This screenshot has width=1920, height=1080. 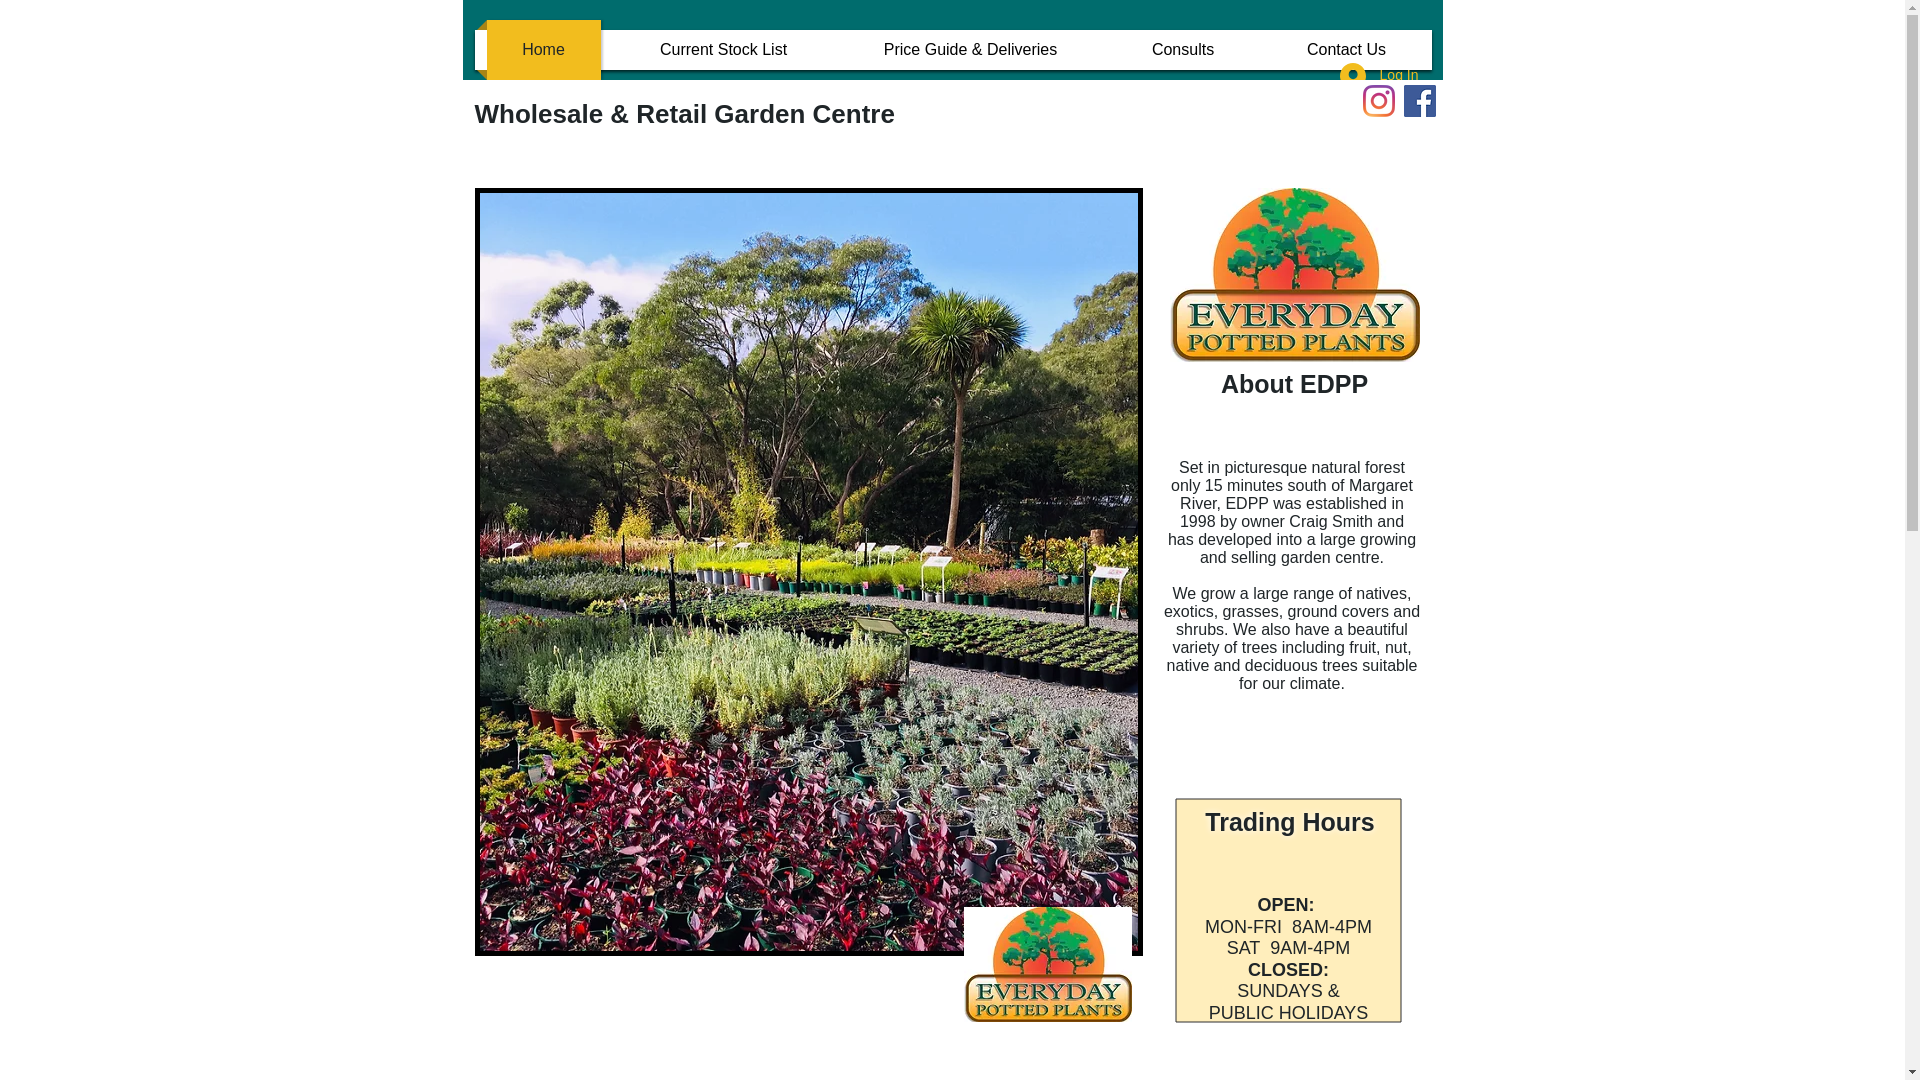 What do you see at coordinates (1346, 50) in the screenshot?
I see `Contact Us` at bounding box center [1346, 50].